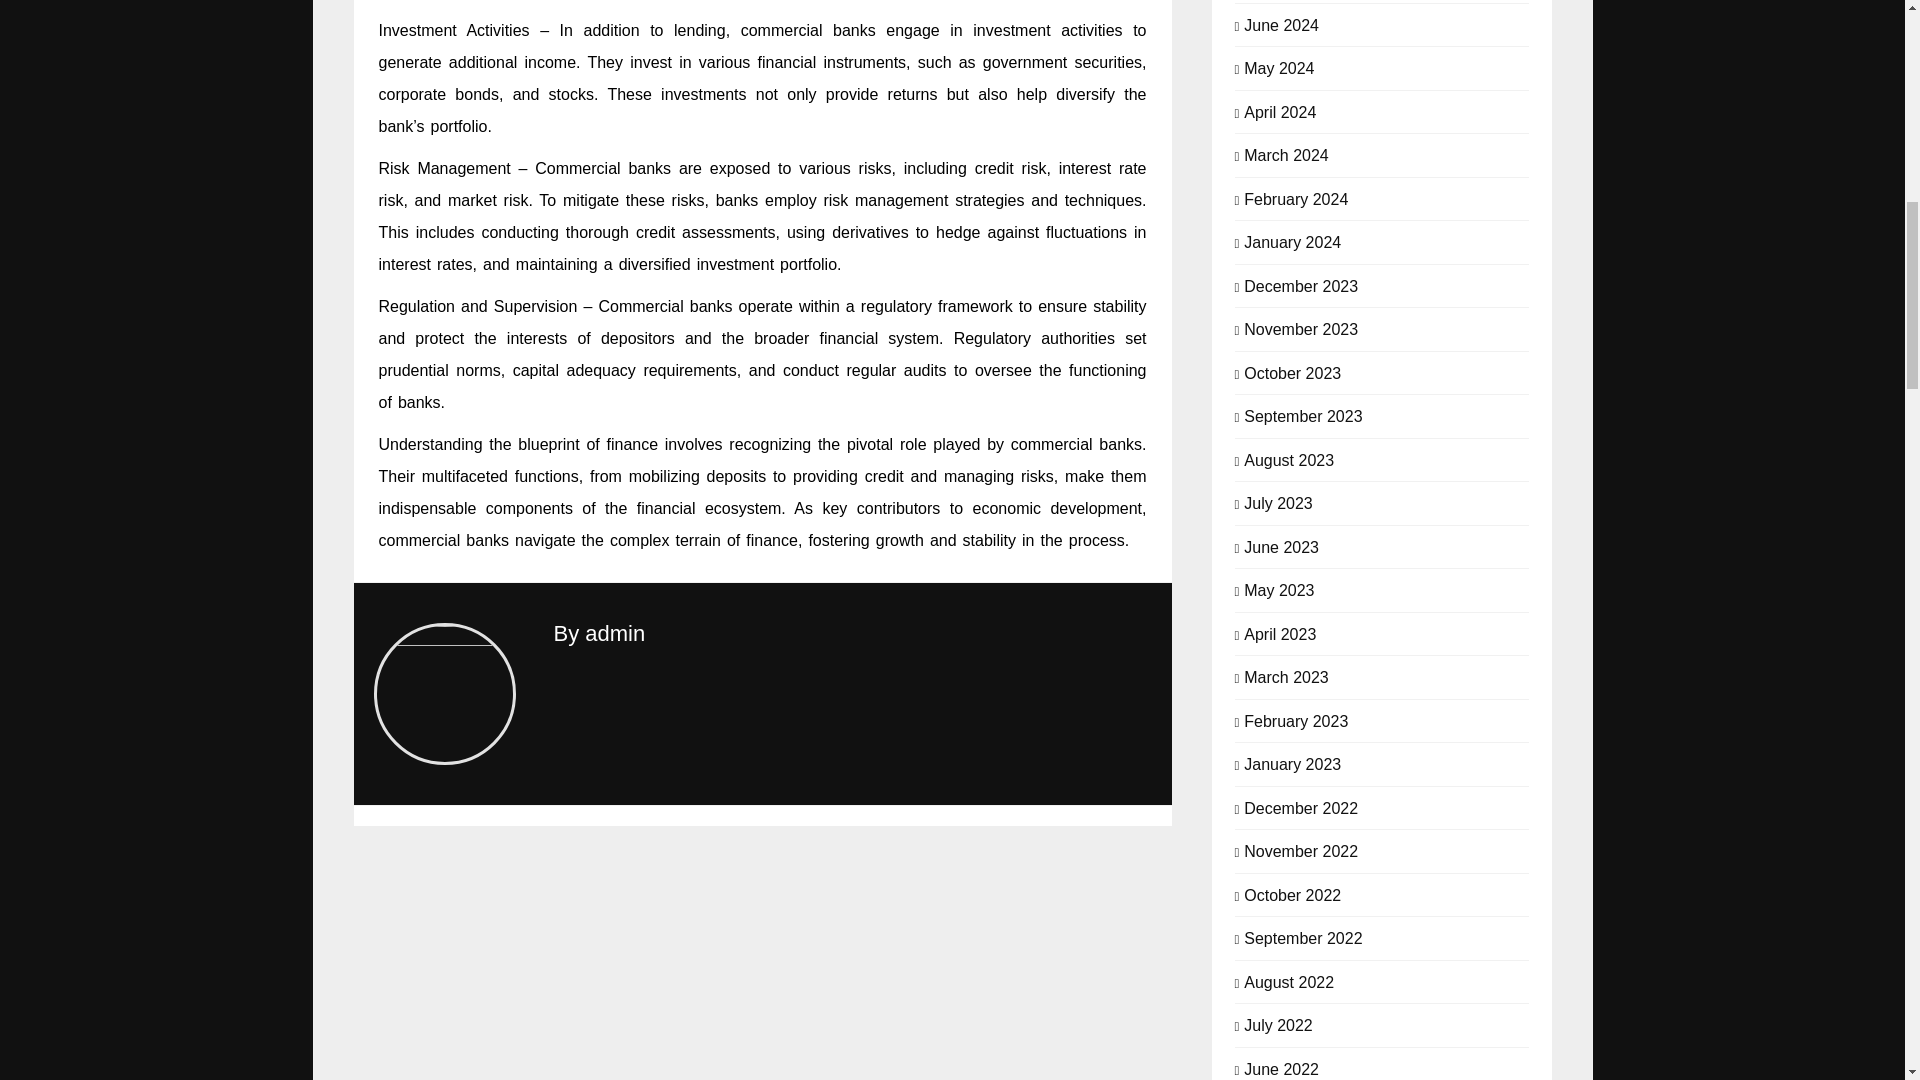  I want to click on October 2023, so click(1292, 372).